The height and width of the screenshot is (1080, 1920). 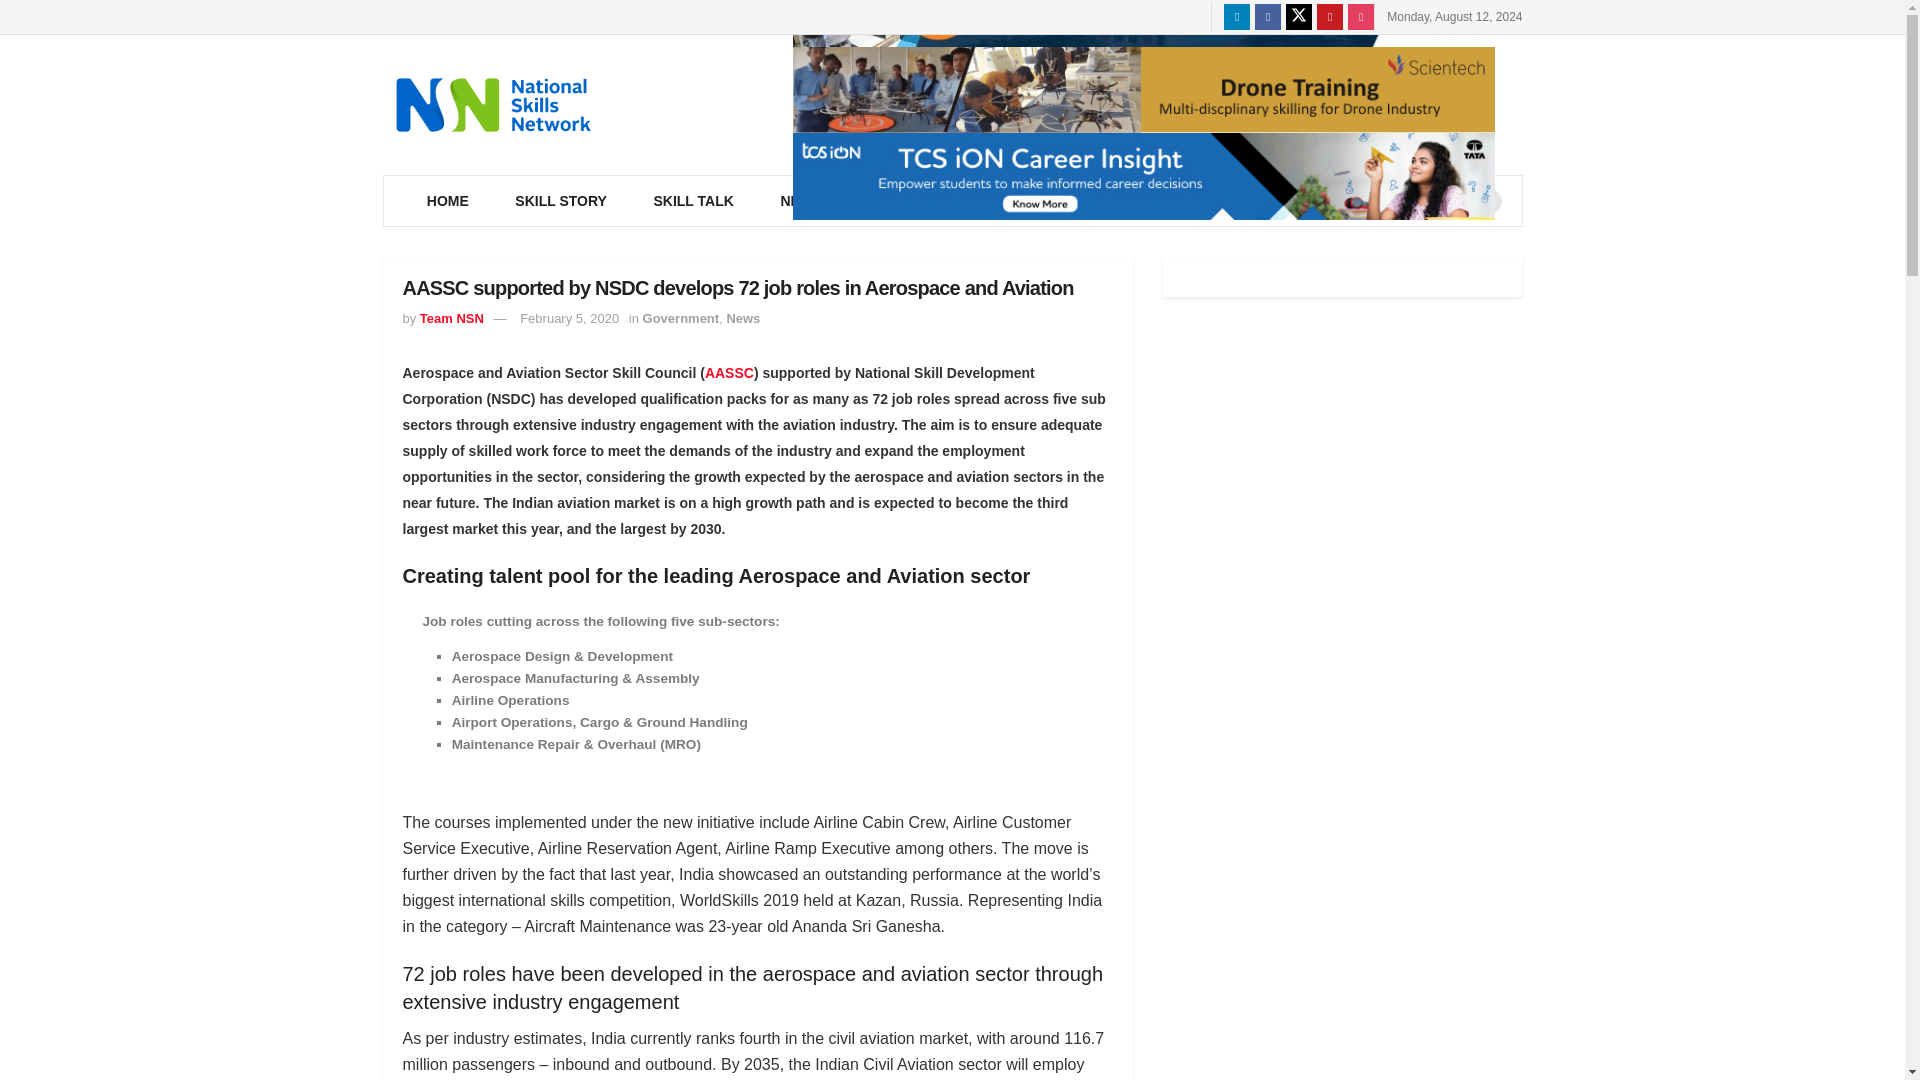 What do you see at coordinates (448, 200) in the screenshot?
I see `HOME` at bounding box center [448, 200].